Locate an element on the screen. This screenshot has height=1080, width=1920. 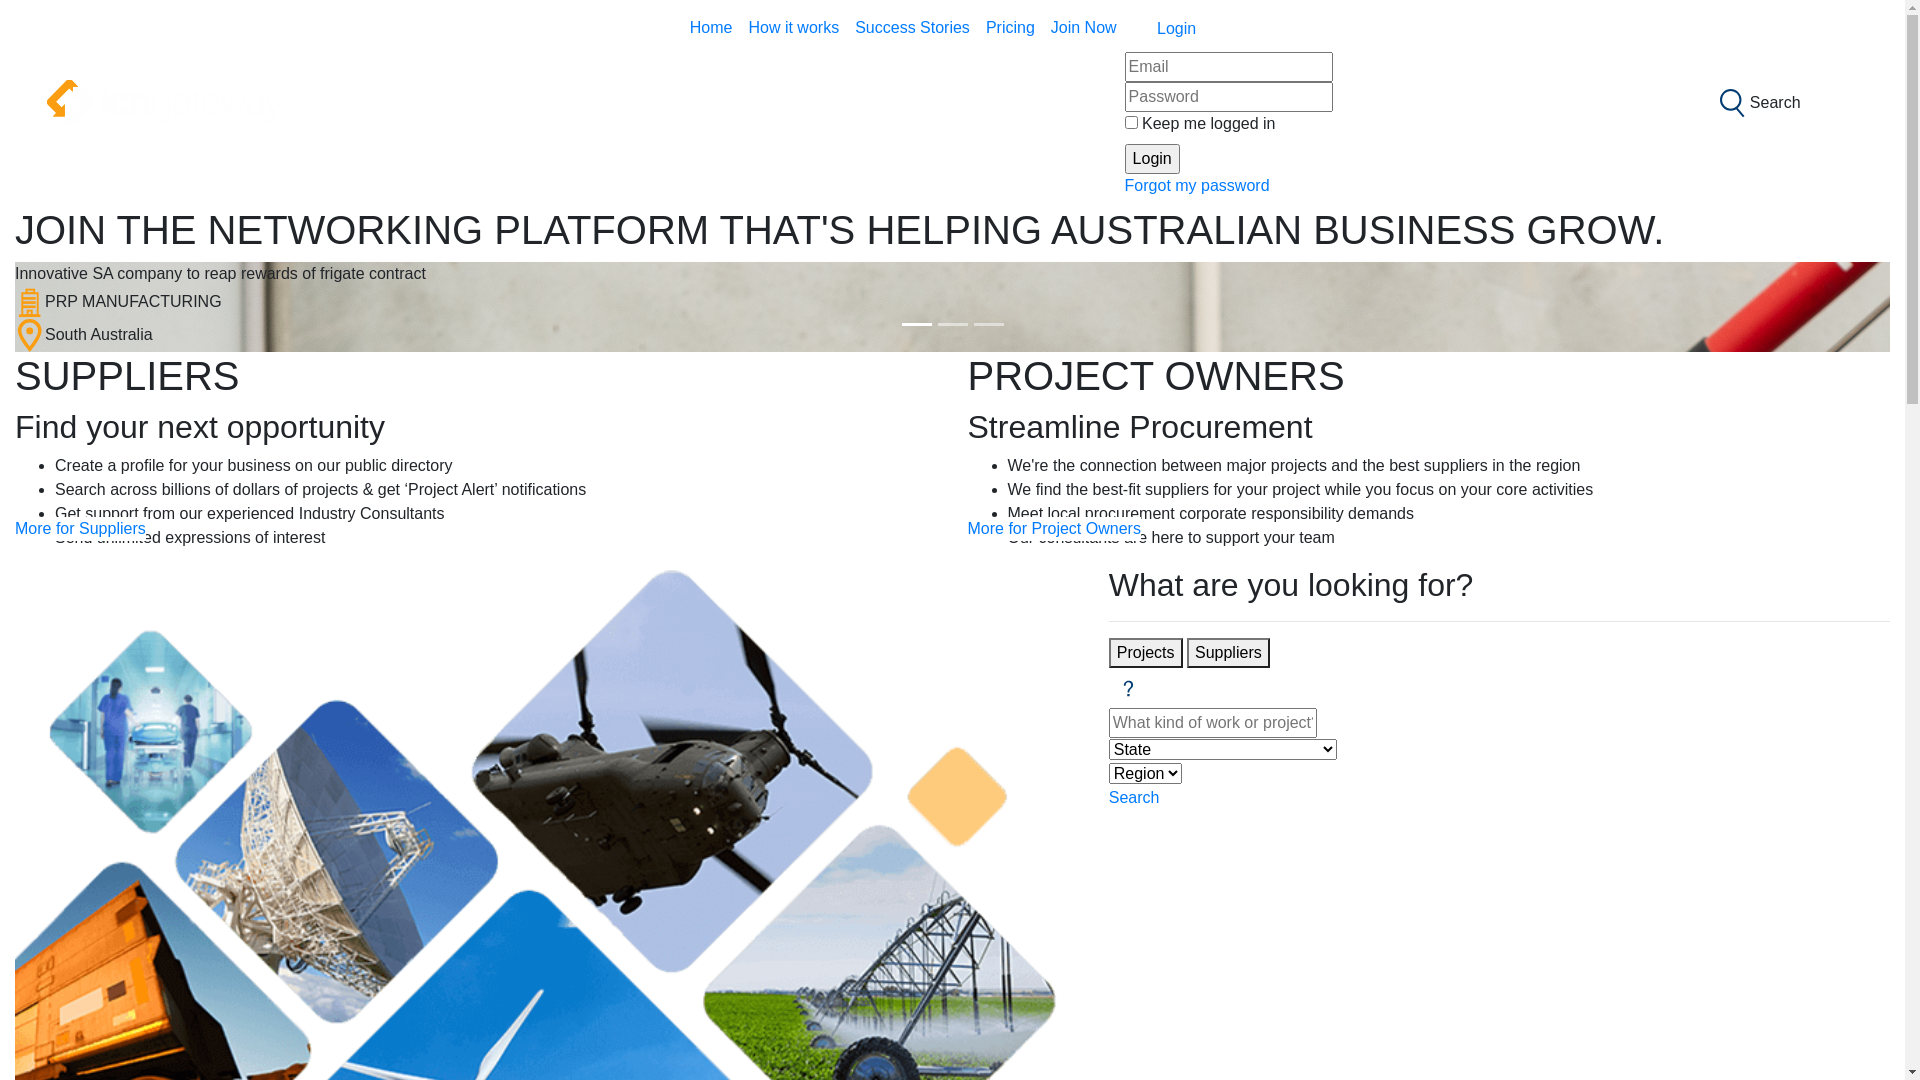
ICN Gateway Home is located at coordinates (164, 102).